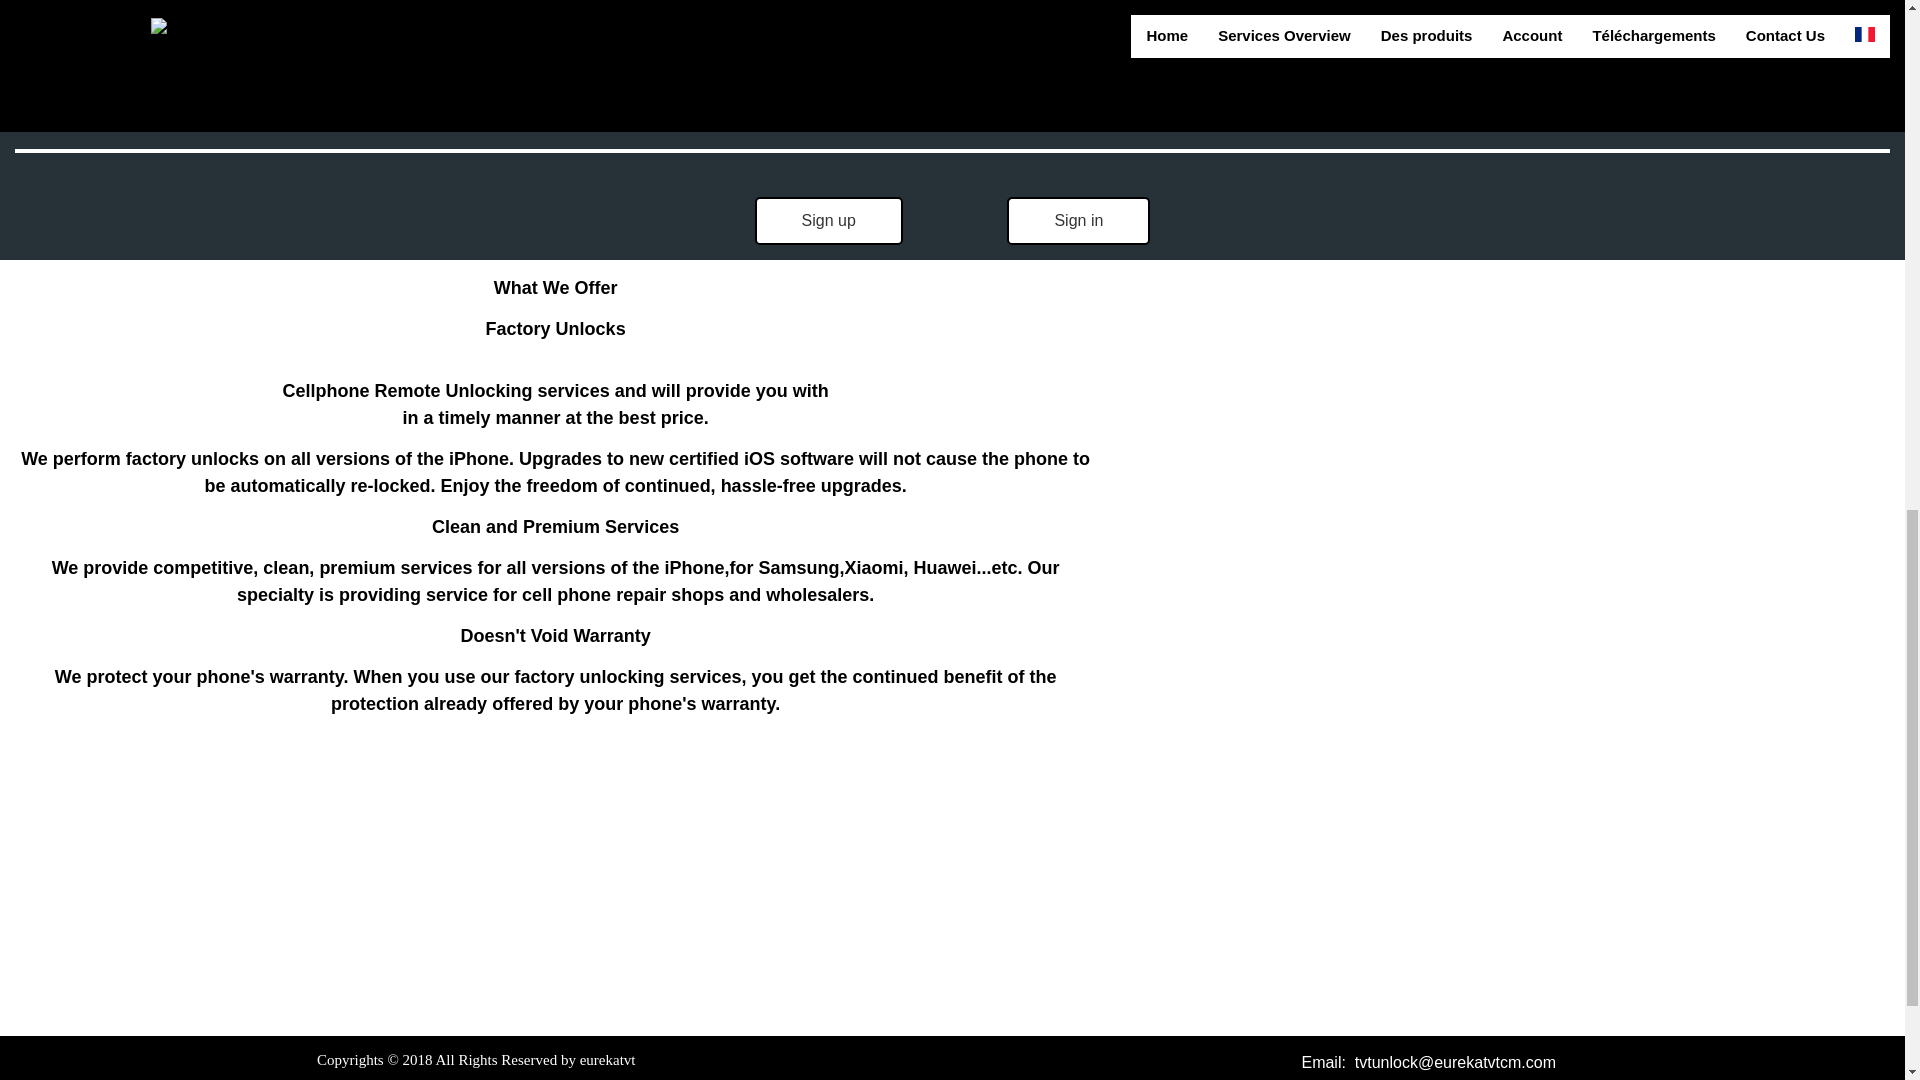 This screenshot has height=1080, width=1920. What do you see at coordinates (1428, 1078) in the screenshot?
I see `Chat us via Whatsapp` at bounding box center [1428, 1078].